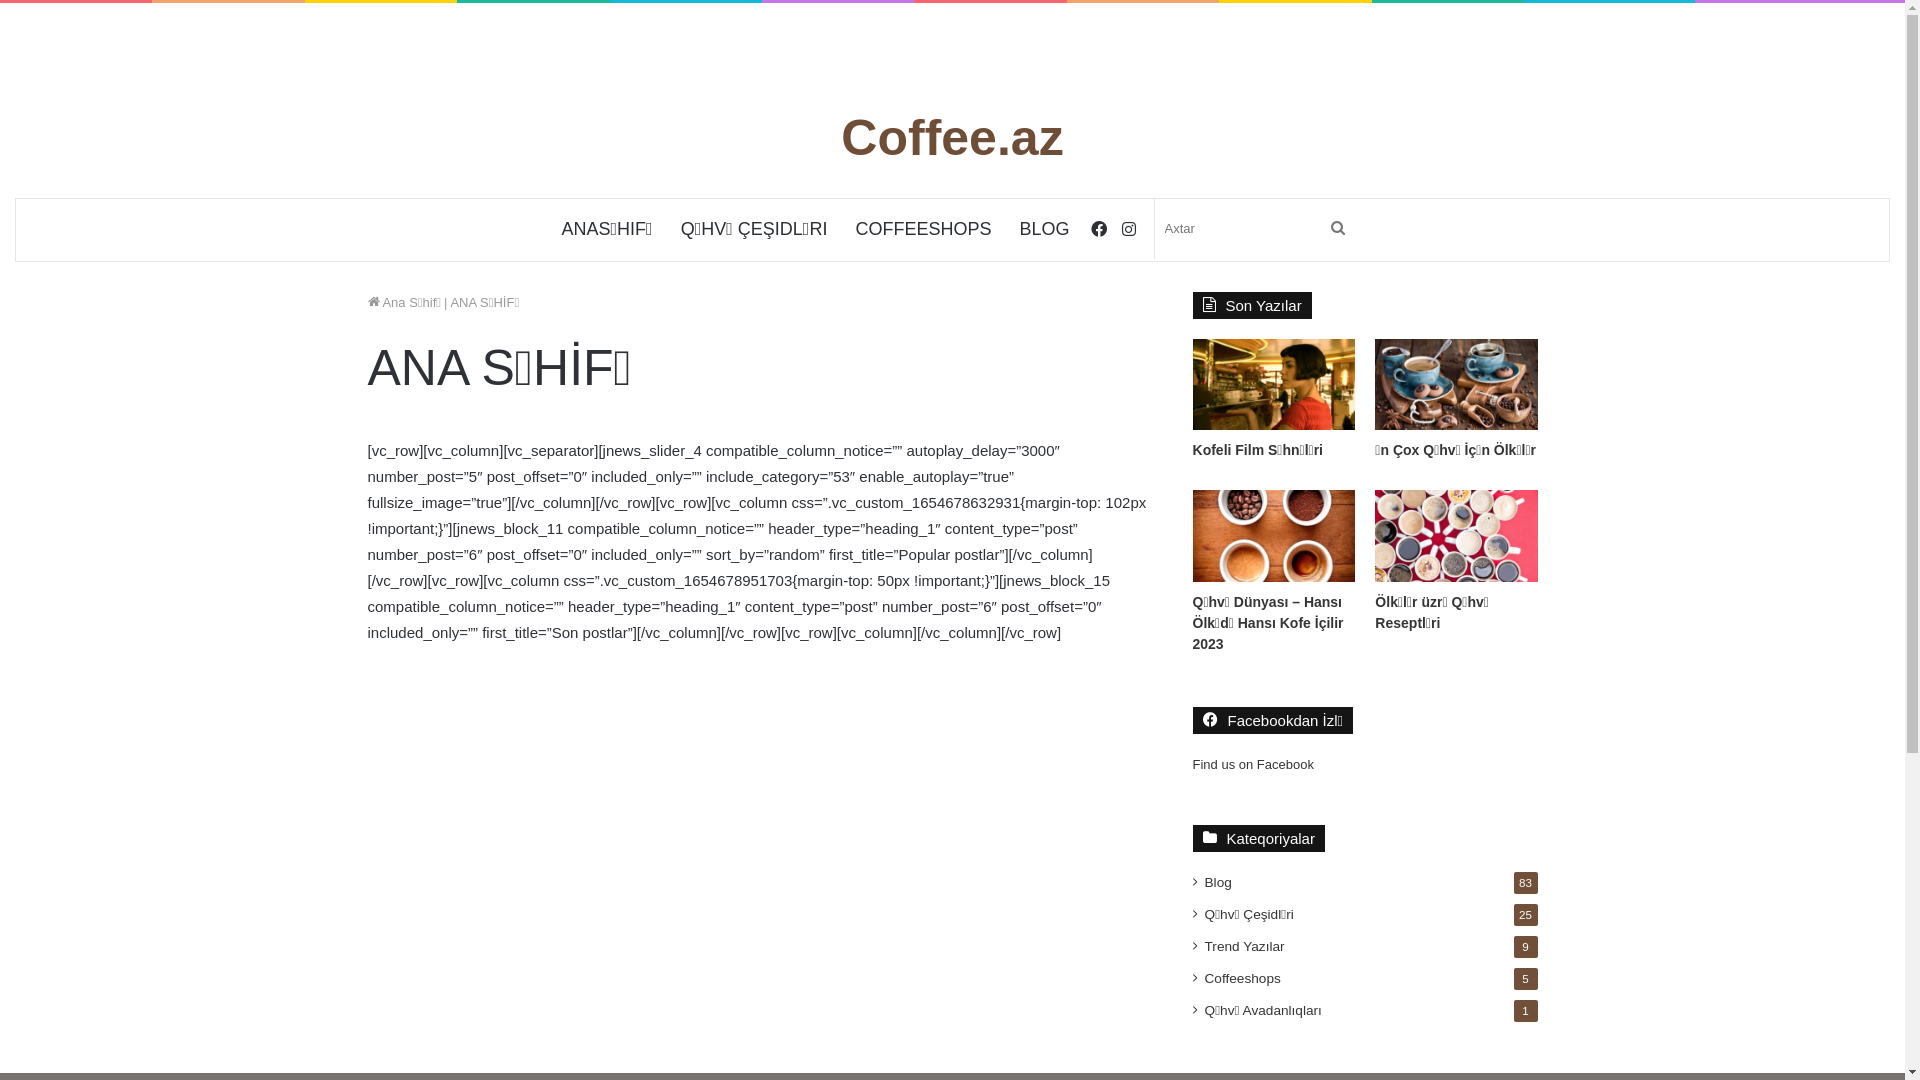 The width and height of the screenshot is (1920, 1080). I want to click on Coffee.az, so click(952, 138).